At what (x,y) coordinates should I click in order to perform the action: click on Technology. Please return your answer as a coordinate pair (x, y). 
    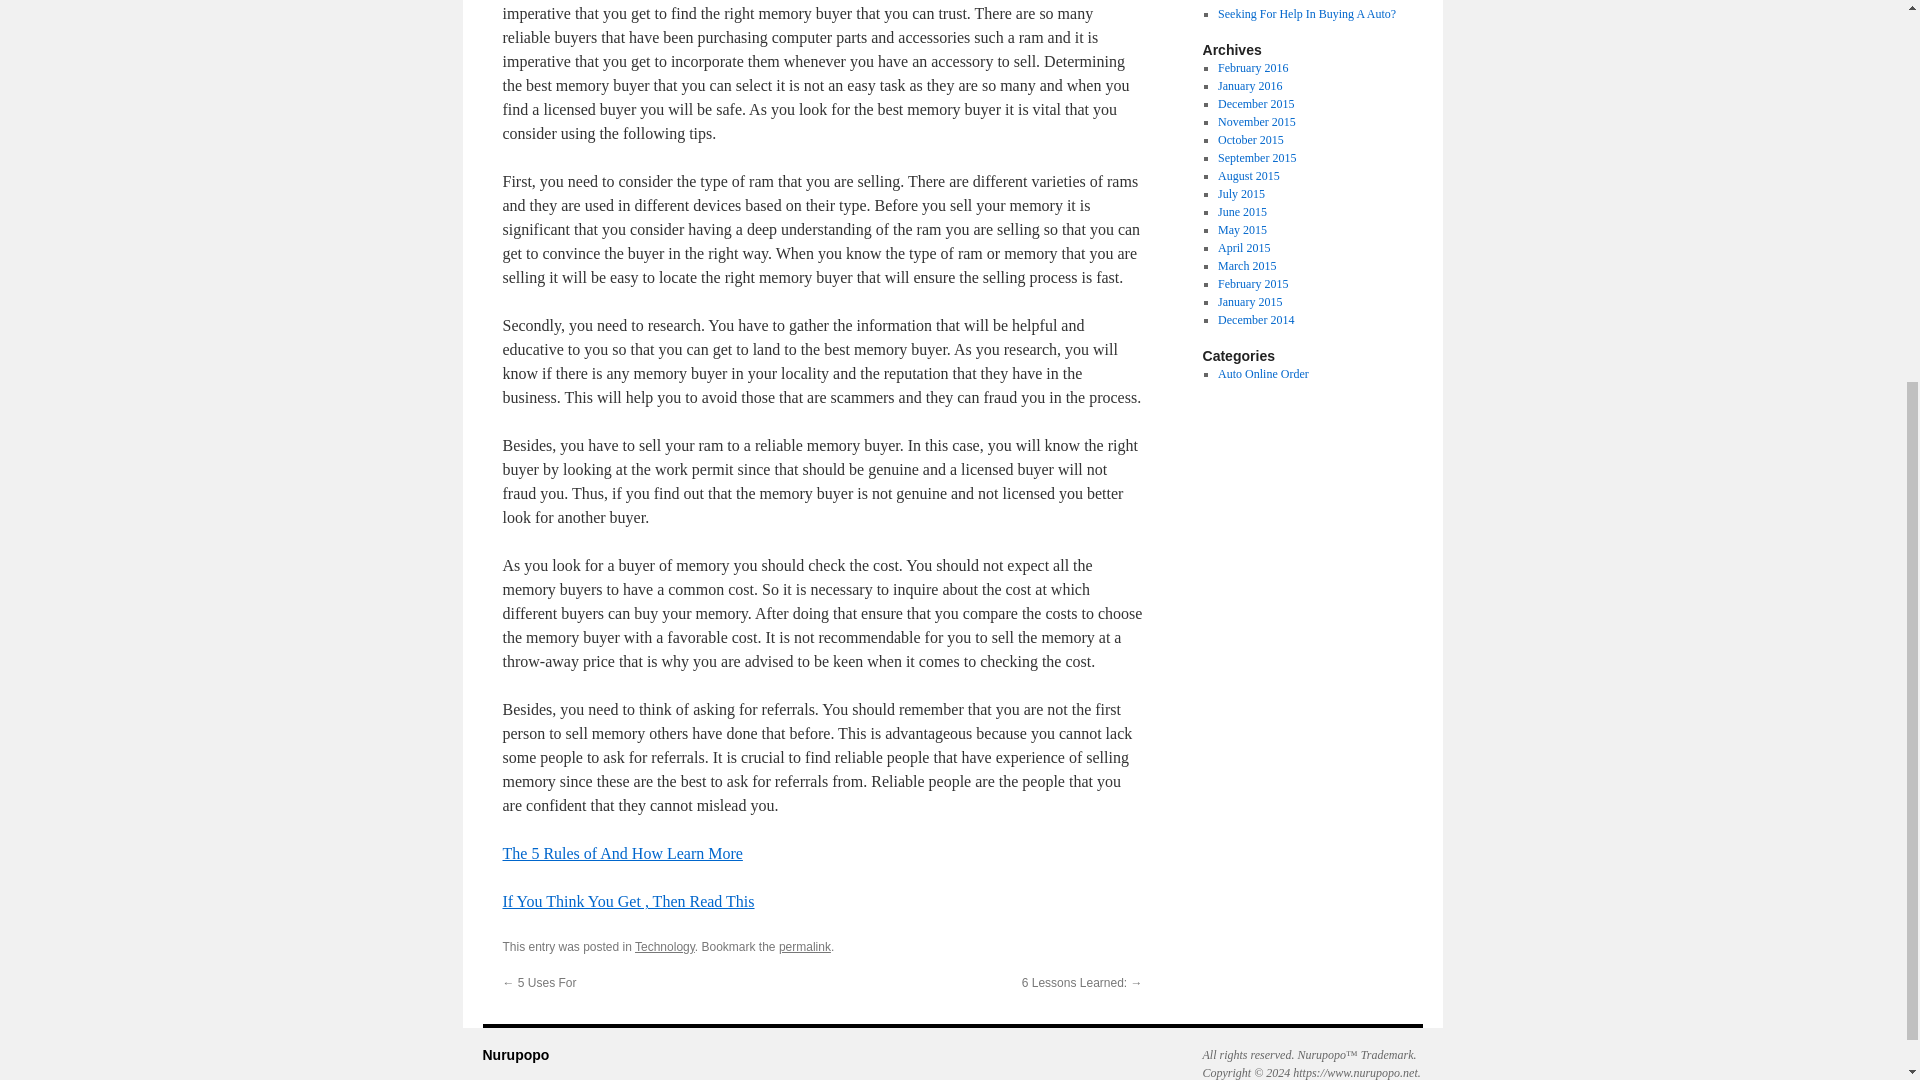
    Looking at the image, I should click on (665, 946).